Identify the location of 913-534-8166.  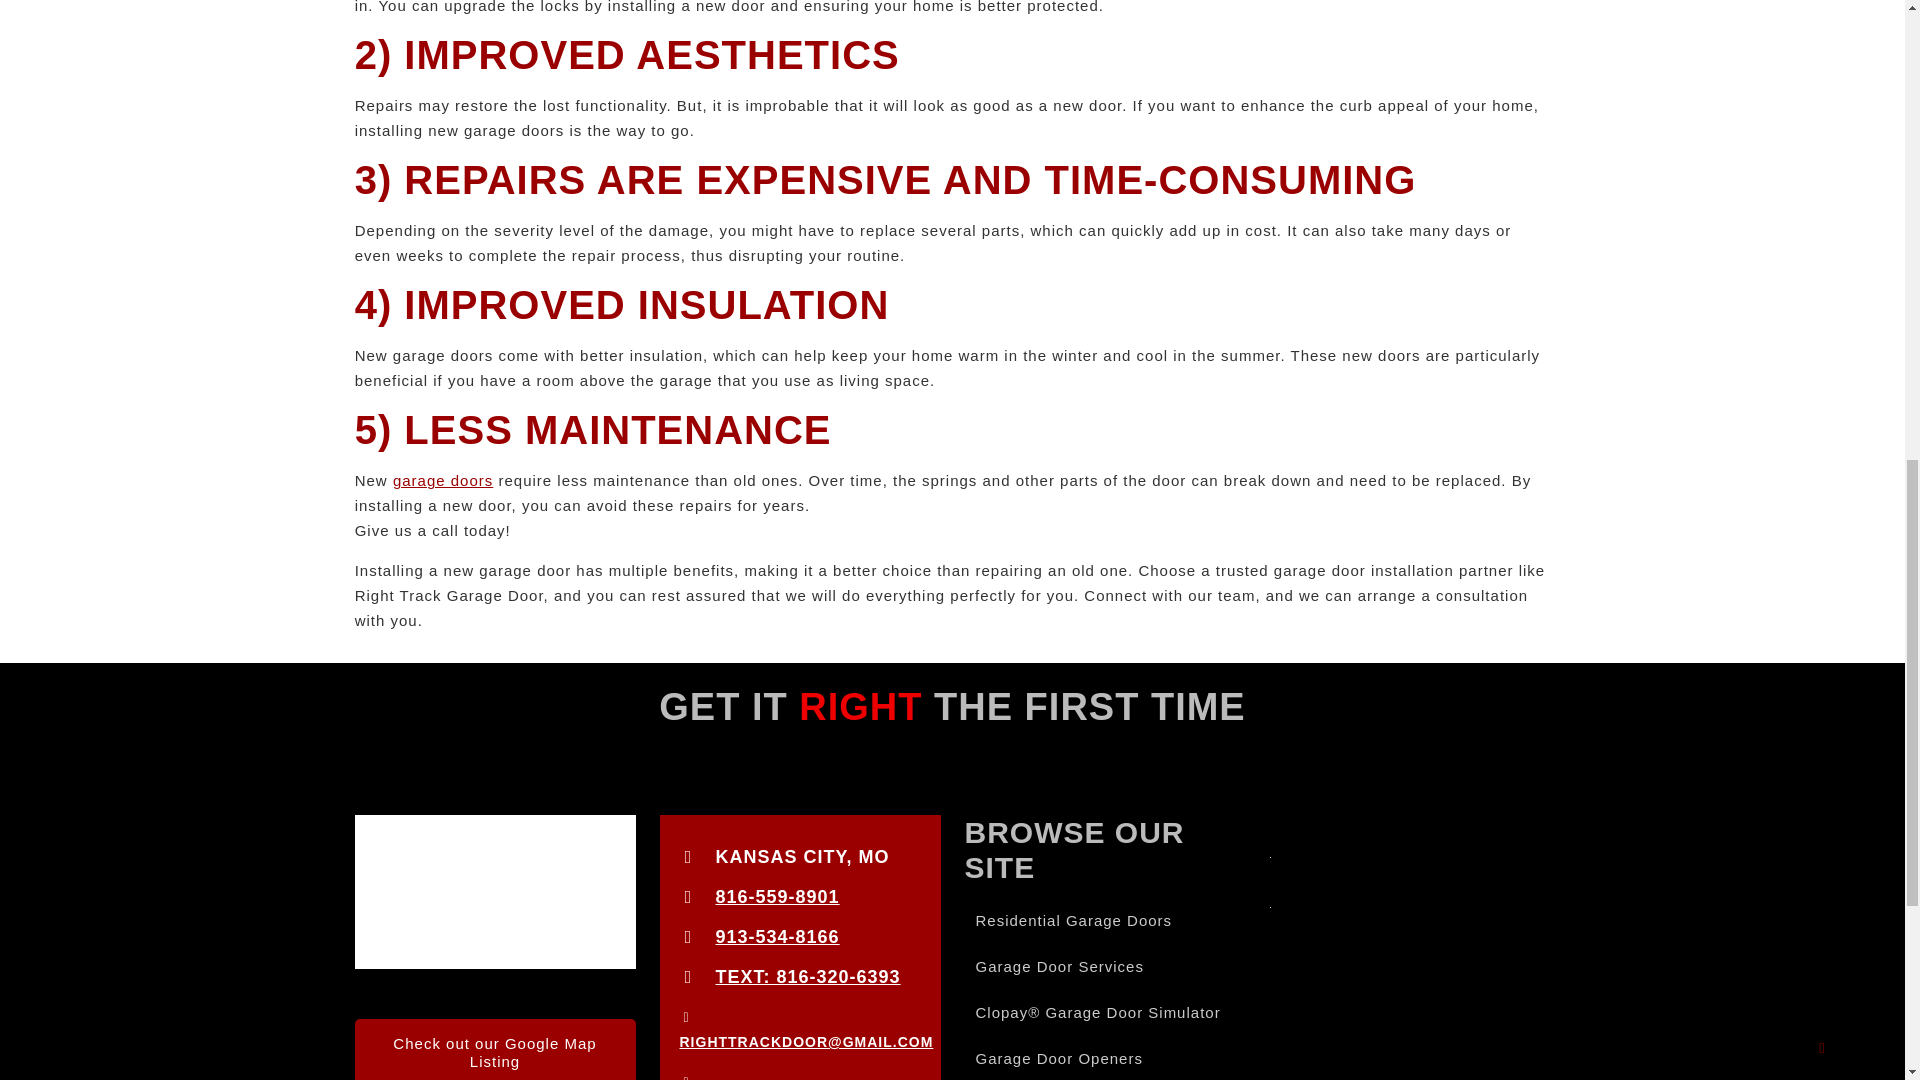
(778, 936).